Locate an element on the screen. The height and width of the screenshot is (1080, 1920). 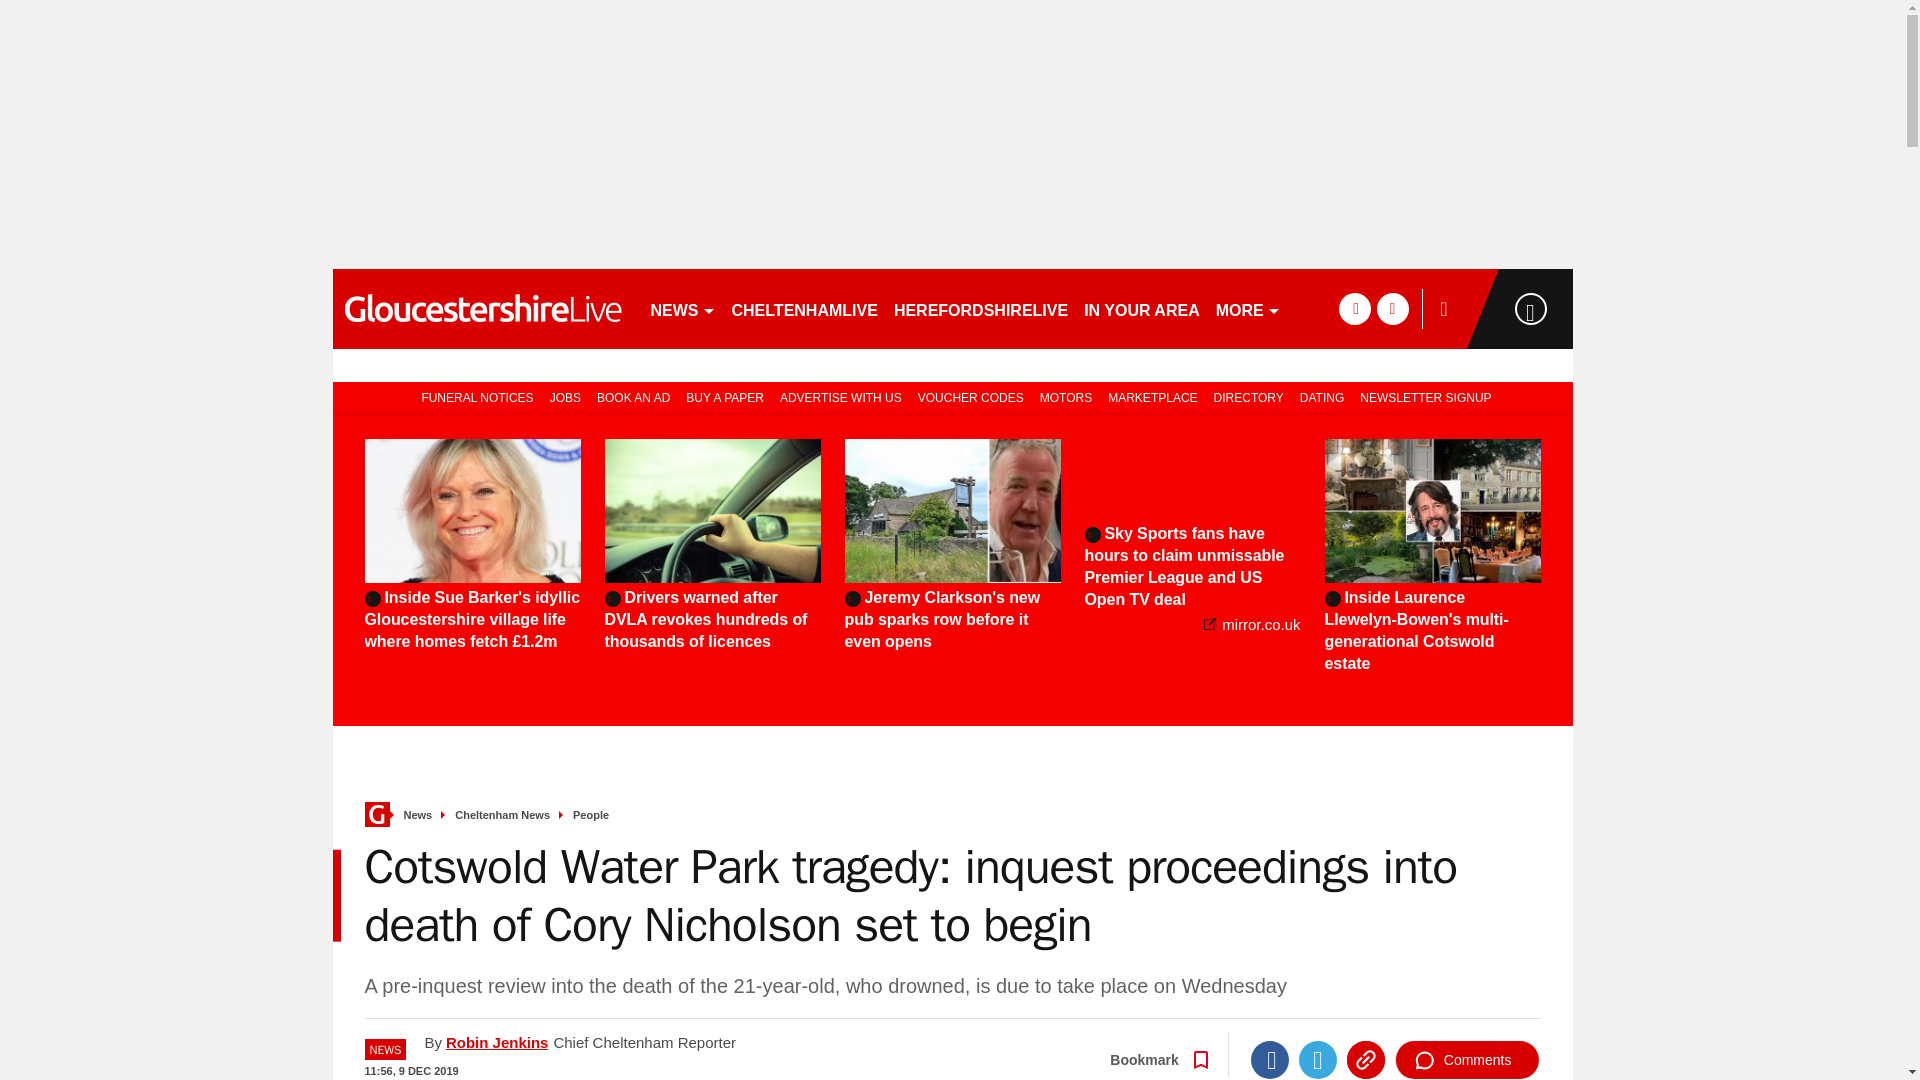
CHELTENHAMLIVE is located at coordinates (804, 308).